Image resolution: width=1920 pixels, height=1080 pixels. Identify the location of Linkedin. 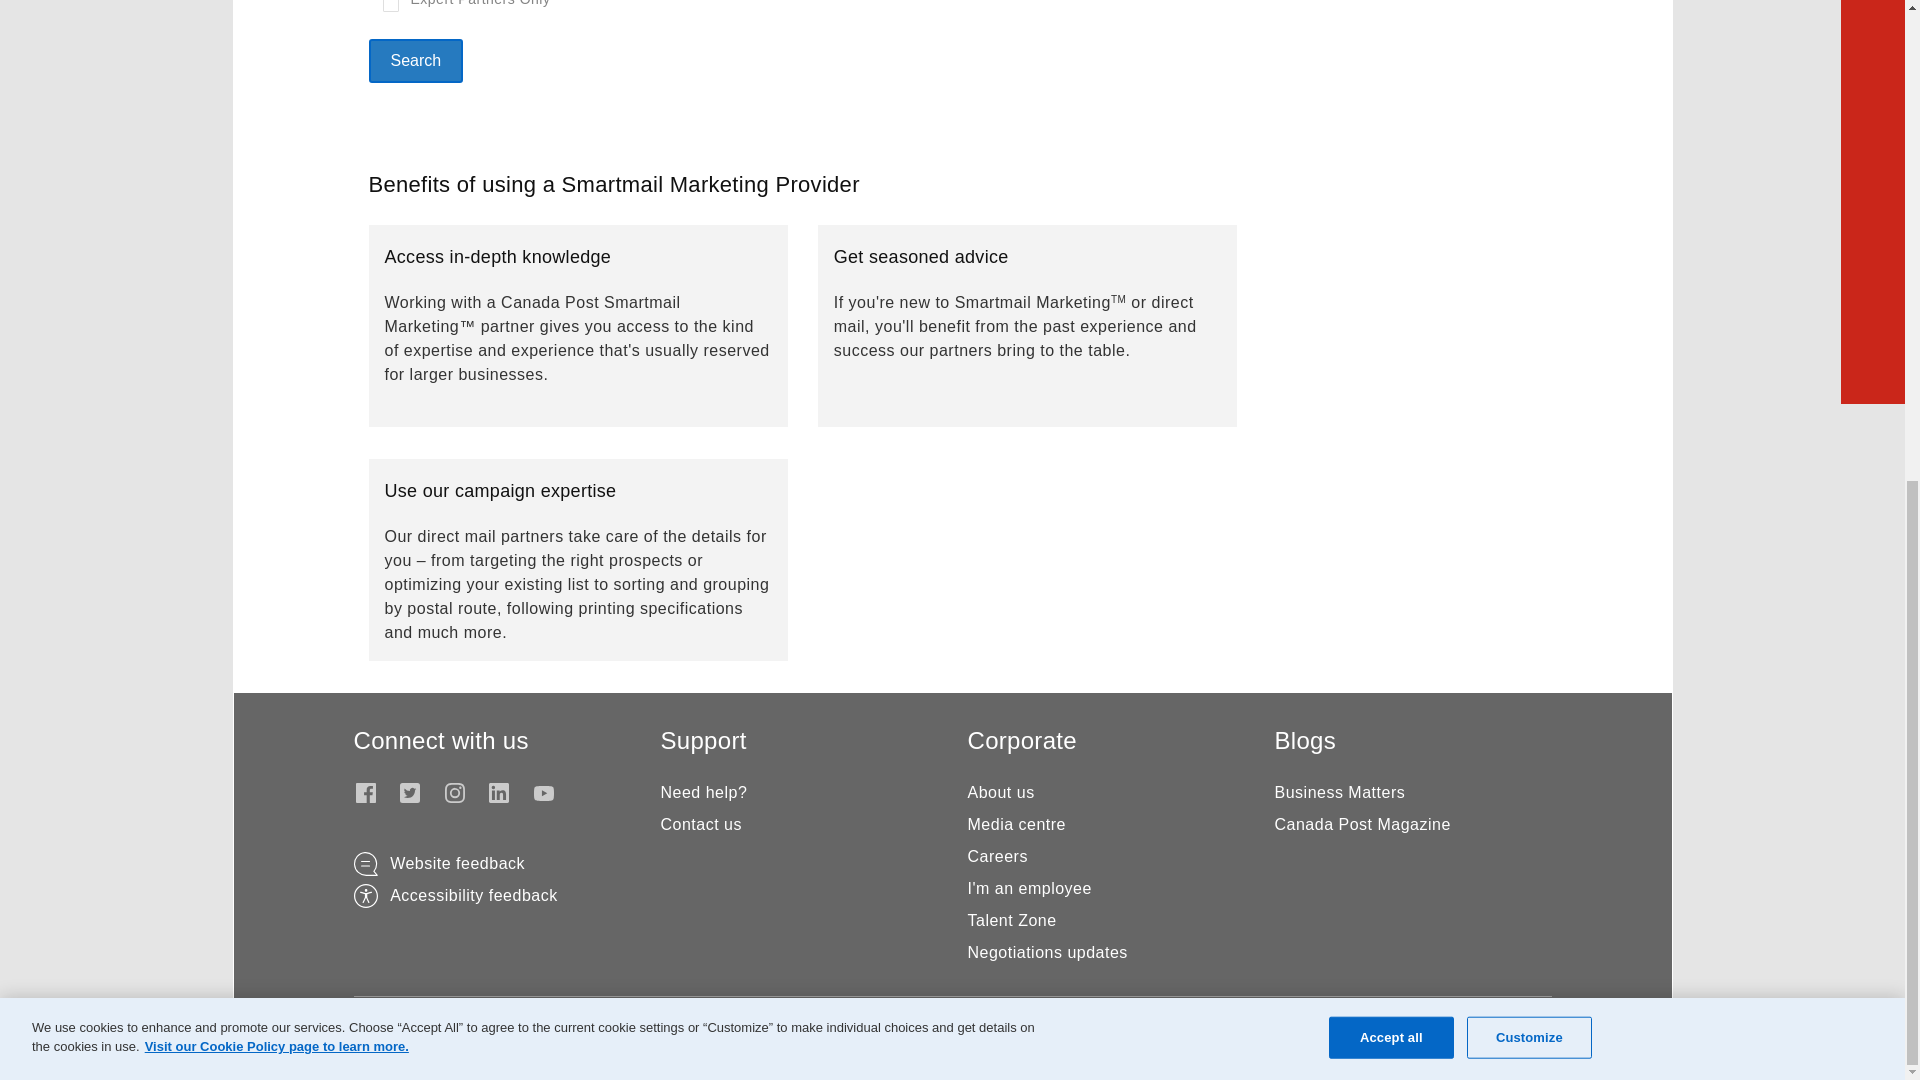
(498, 792).